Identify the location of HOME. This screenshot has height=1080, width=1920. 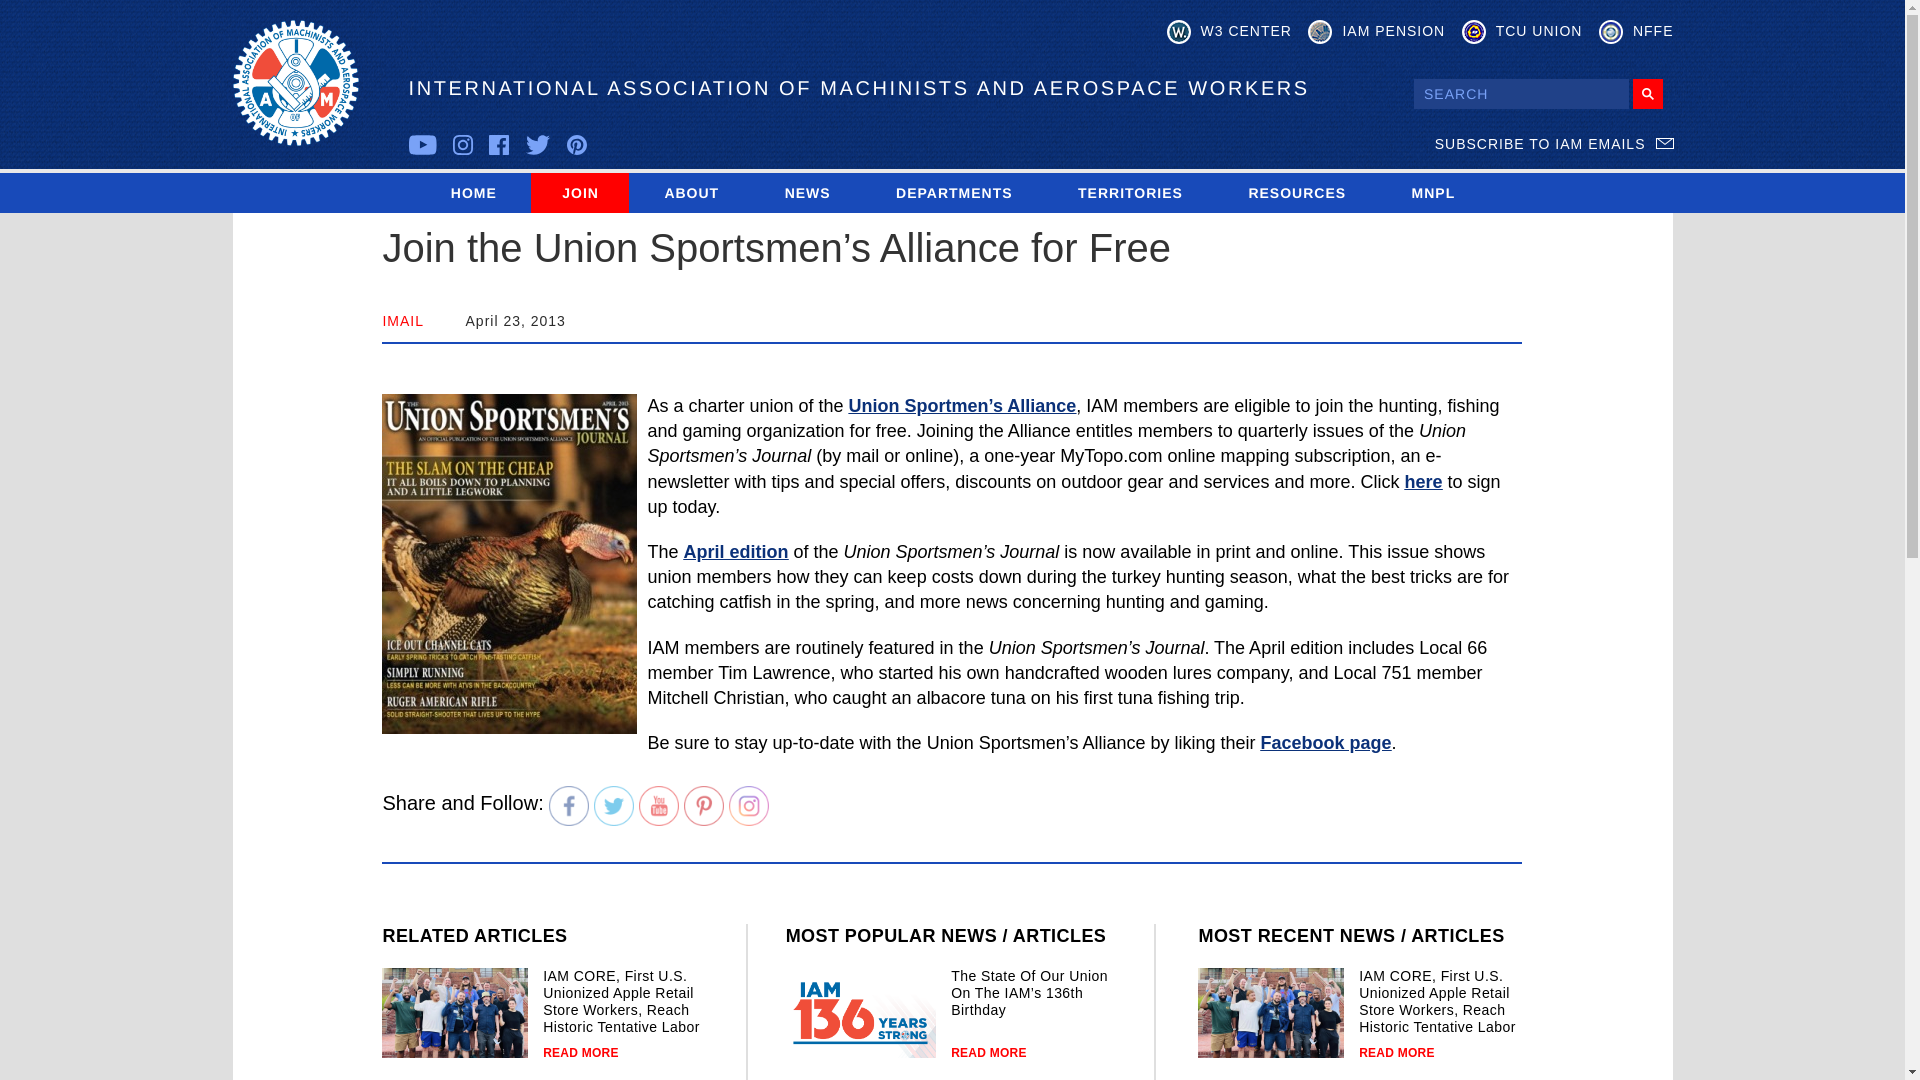
(473, 192).